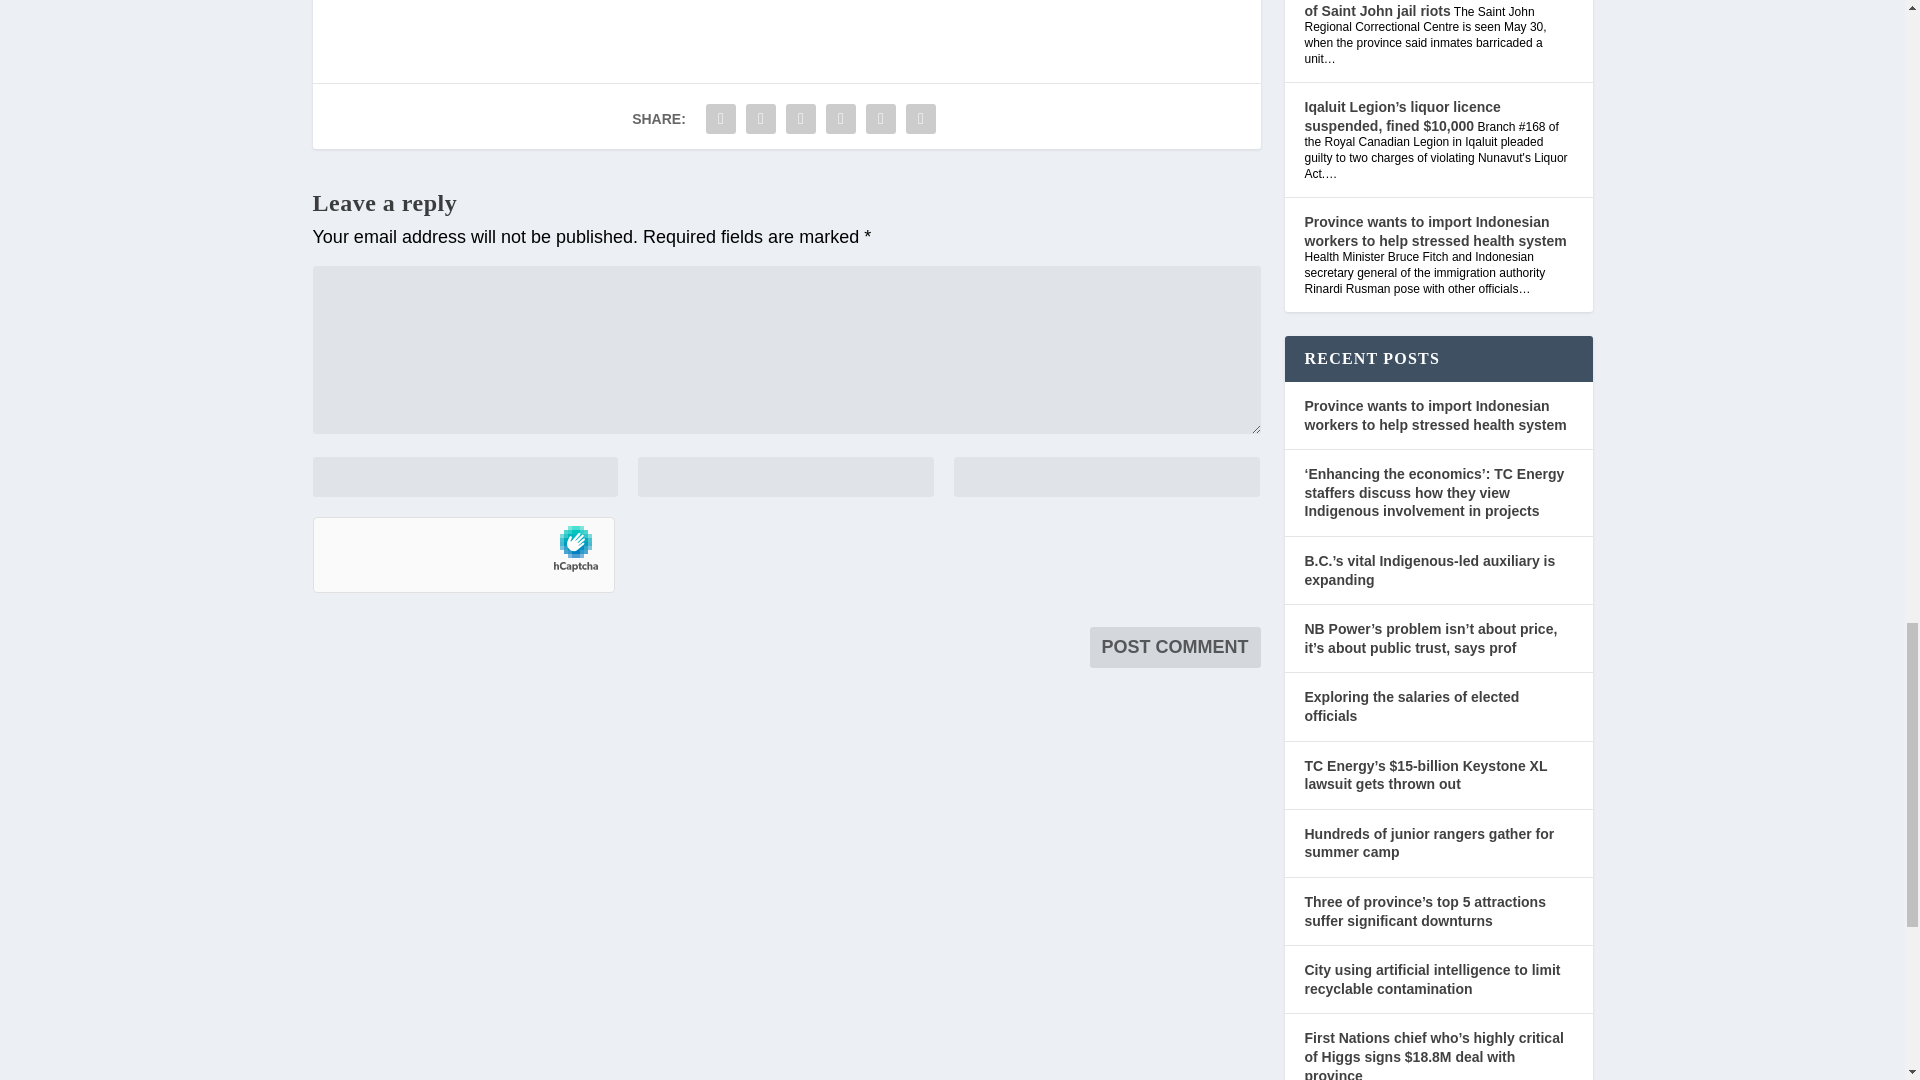 This screenshot has width=1920, height=1080. What do you see at coordinates (1176, 648) in the screenshot?
I see `Post Comment` at bounding box center [1176, 648].